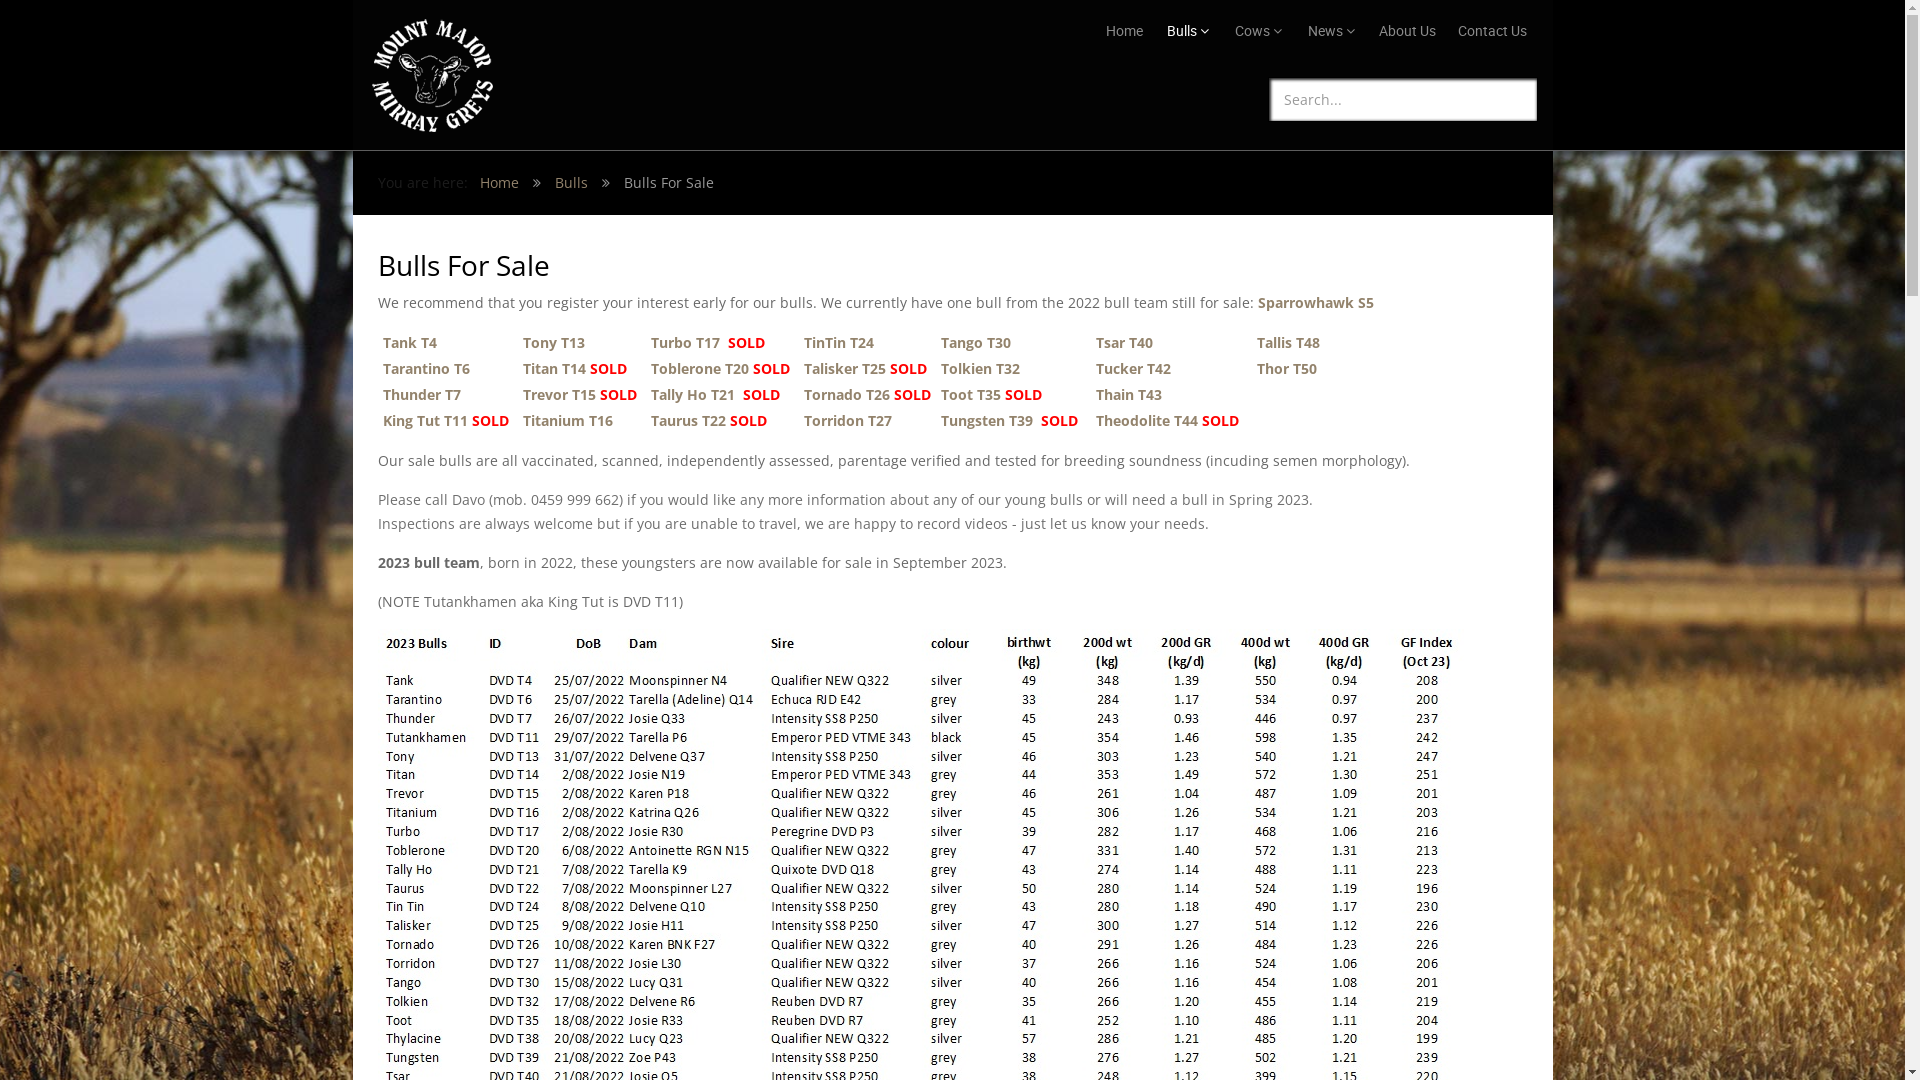  I want to click on Bulls, so click(1187, 31).